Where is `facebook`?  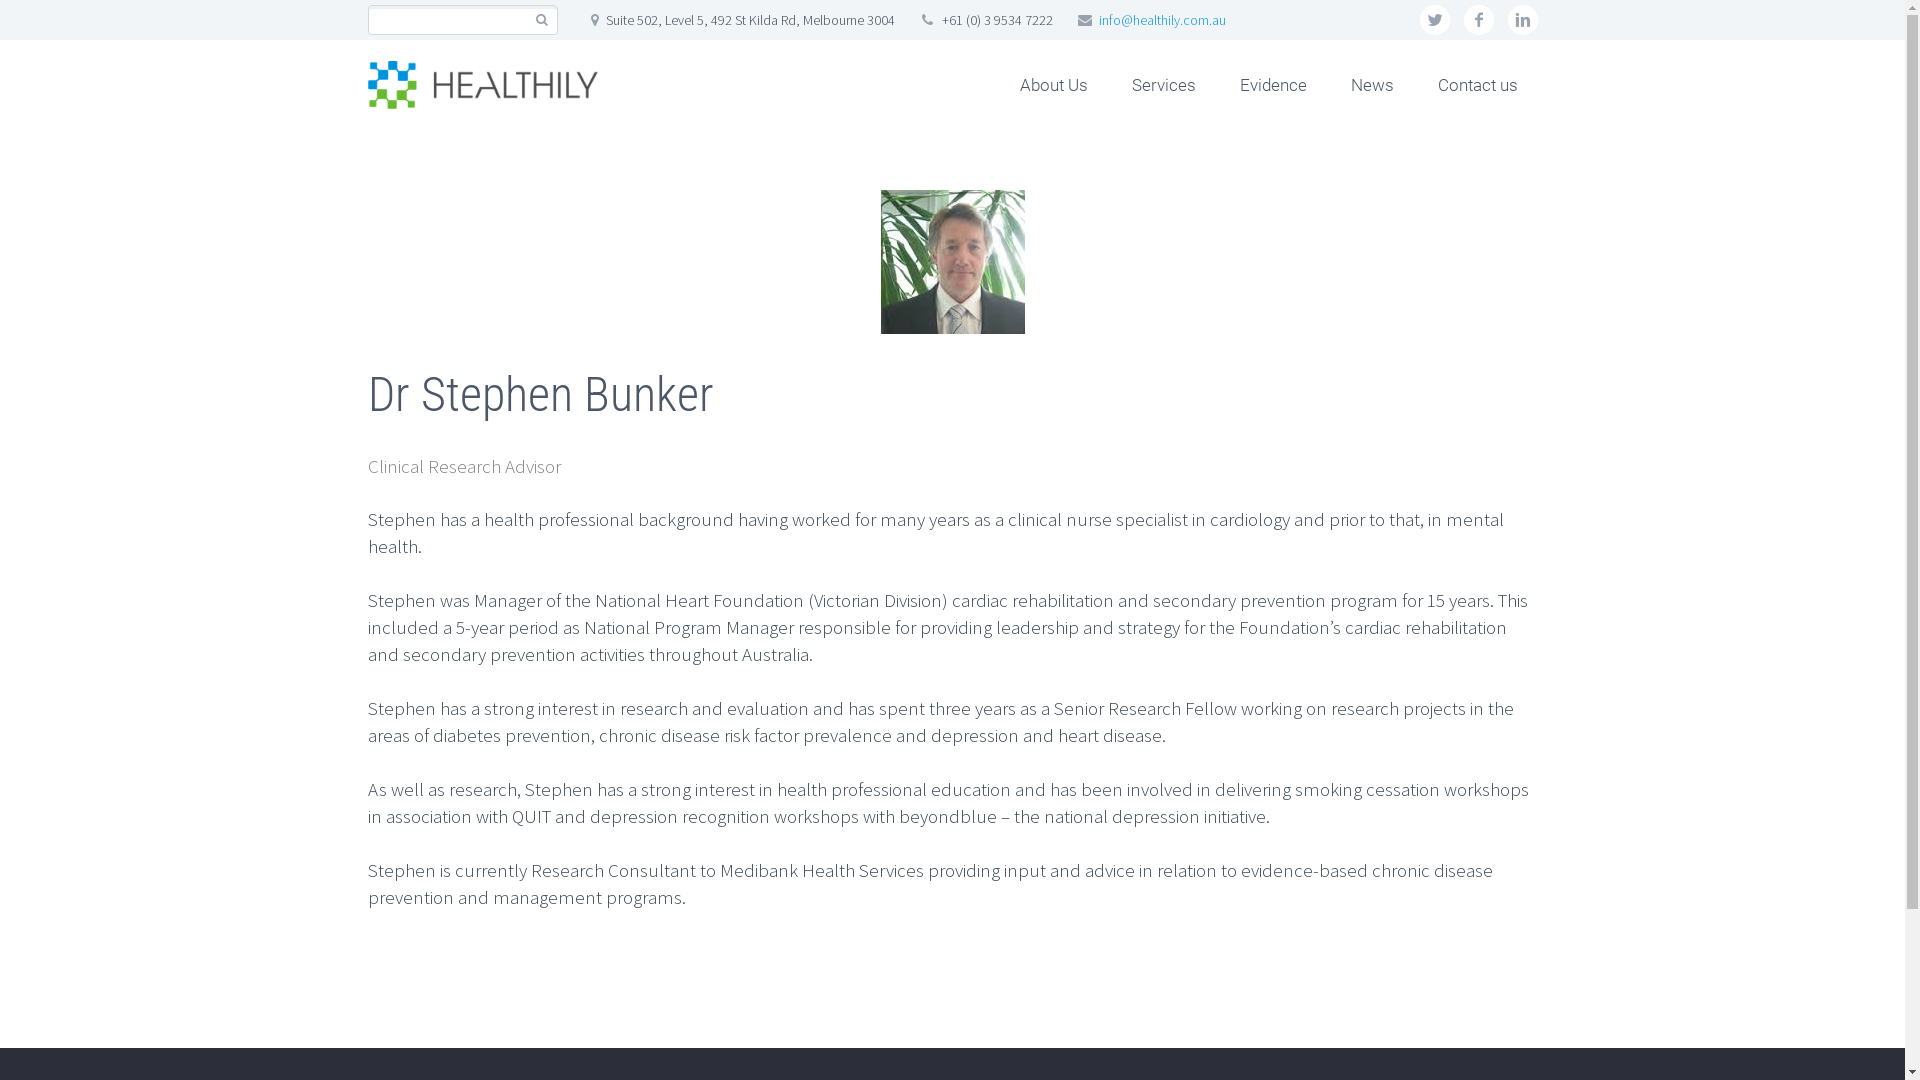
facebook is located at coordinates (1479, 20).